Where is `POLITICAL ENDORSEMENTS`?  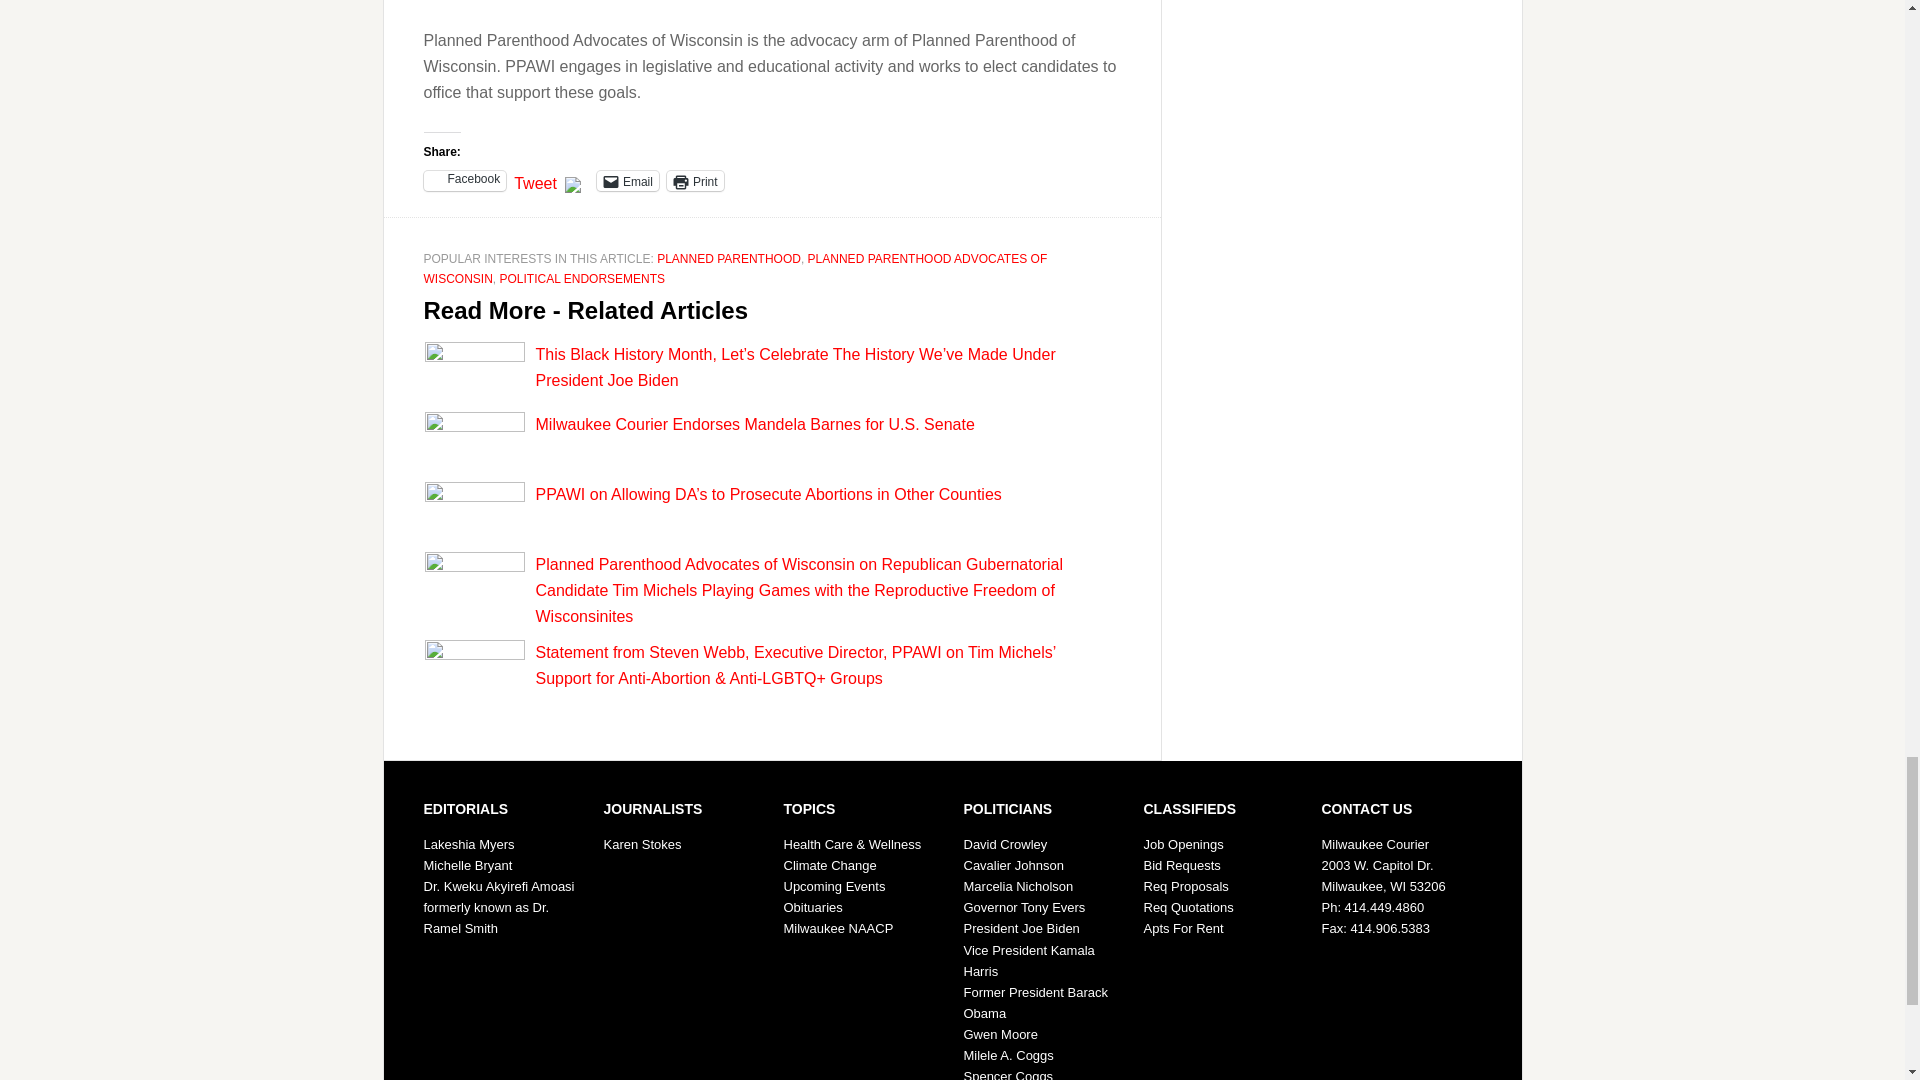
POLITICAL ENDORSEMENTS is located at coordinates (582, 279).